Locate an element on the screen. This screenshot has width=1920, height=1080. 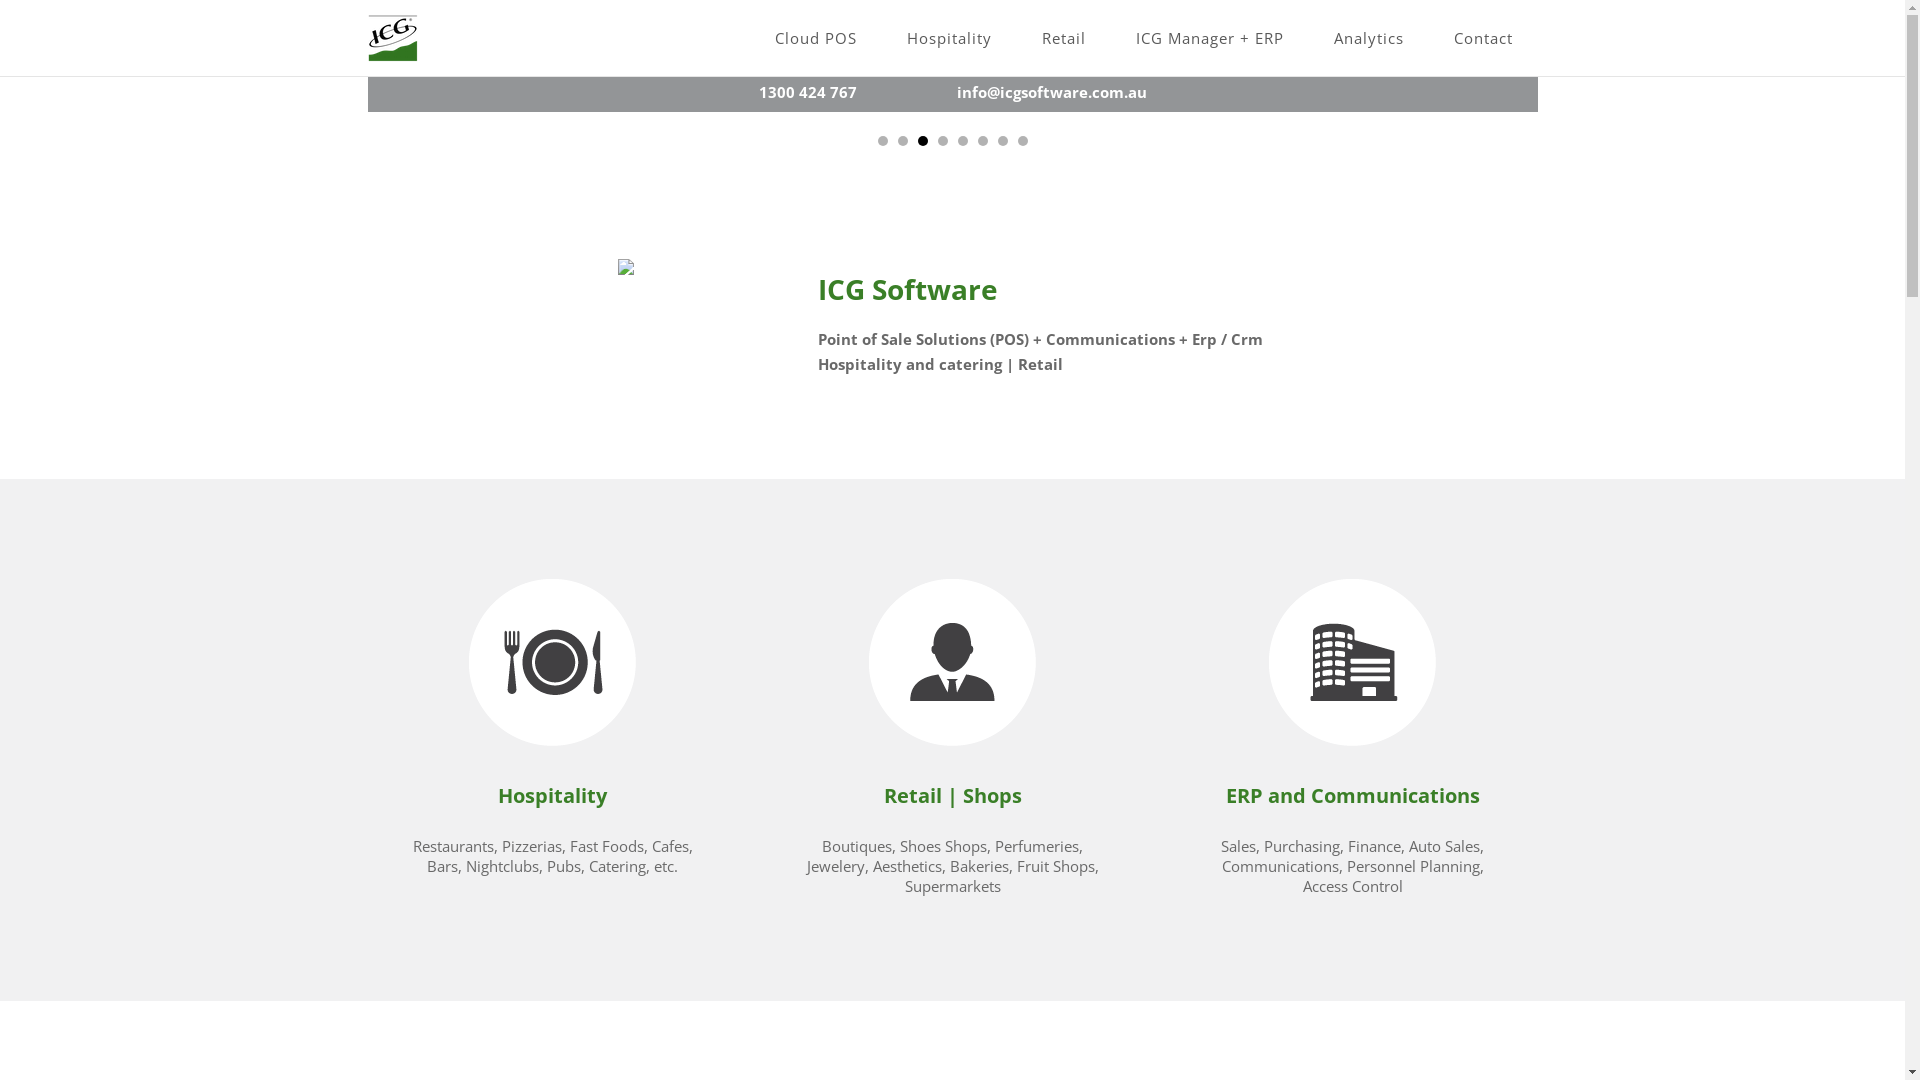
1 is located at coordinates (883, 141).